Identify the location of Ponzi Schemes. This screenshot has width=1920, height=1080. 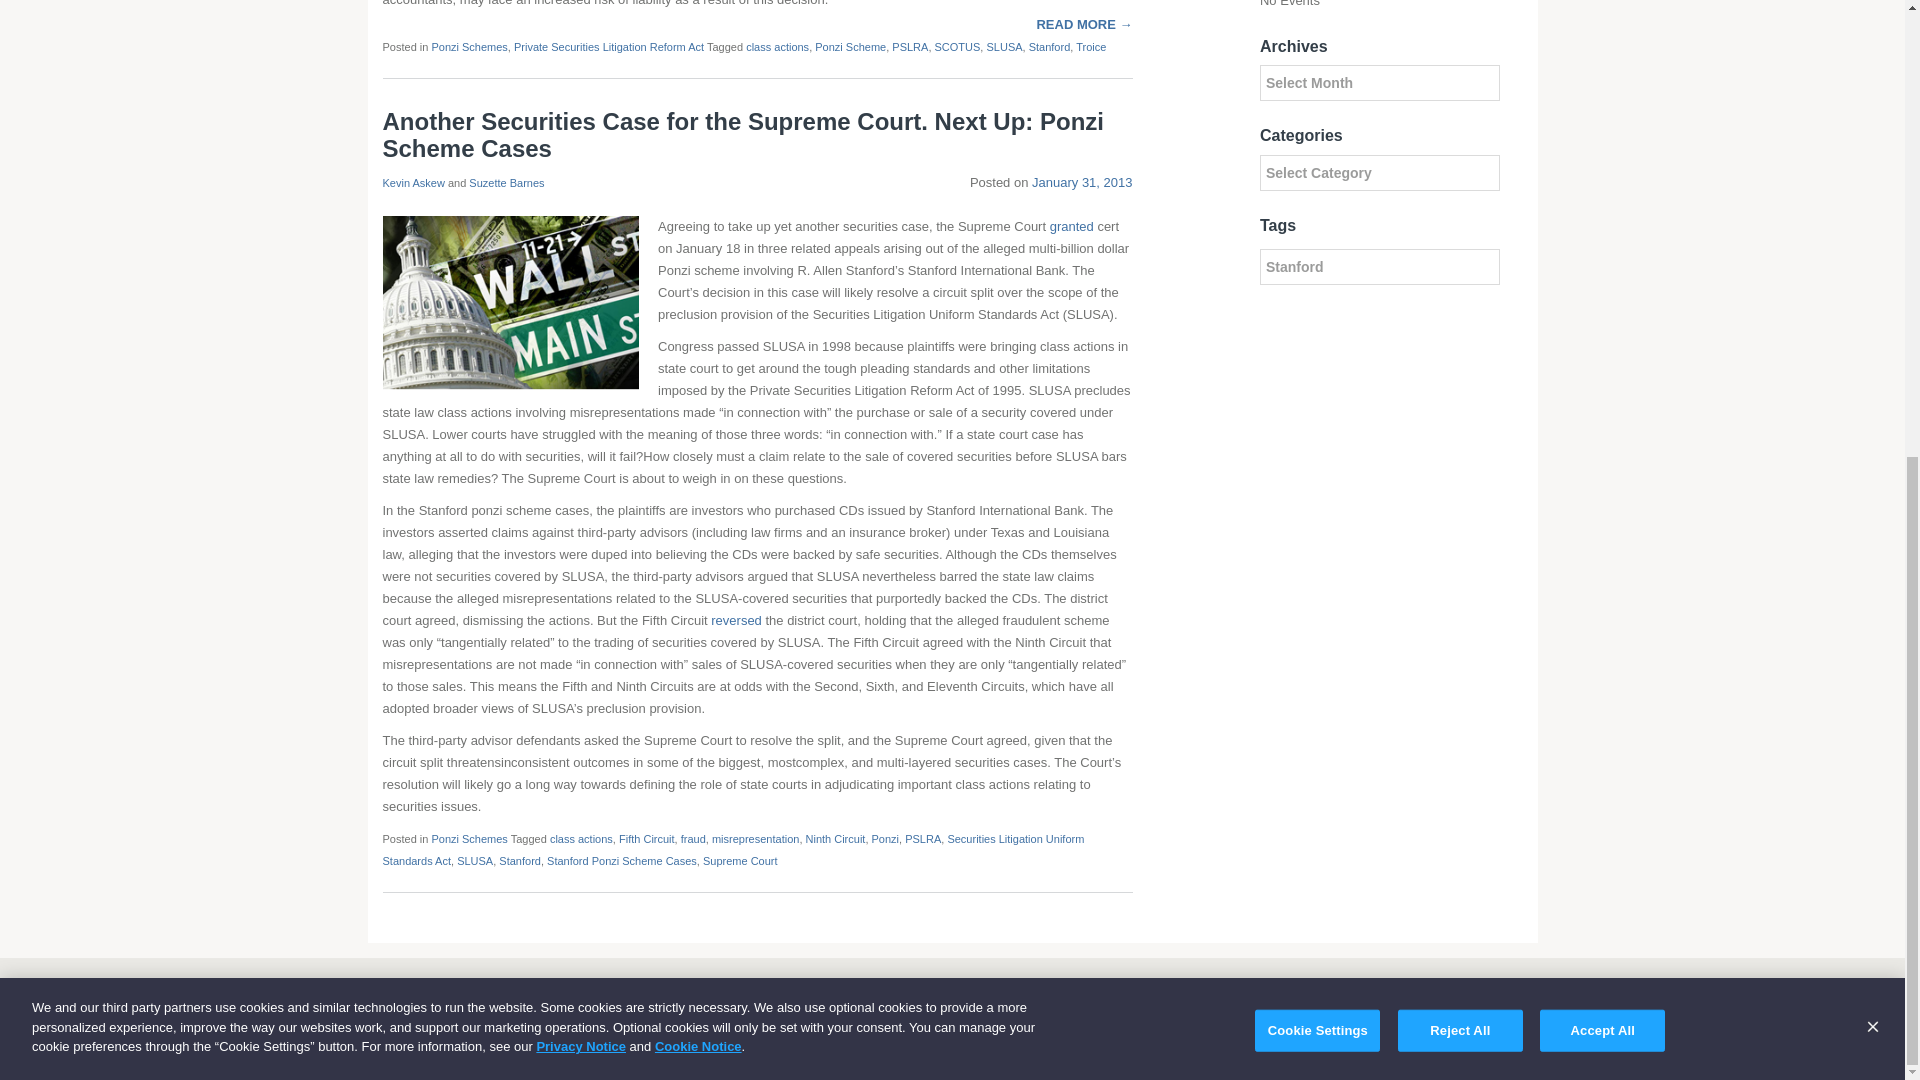
(468, 46).